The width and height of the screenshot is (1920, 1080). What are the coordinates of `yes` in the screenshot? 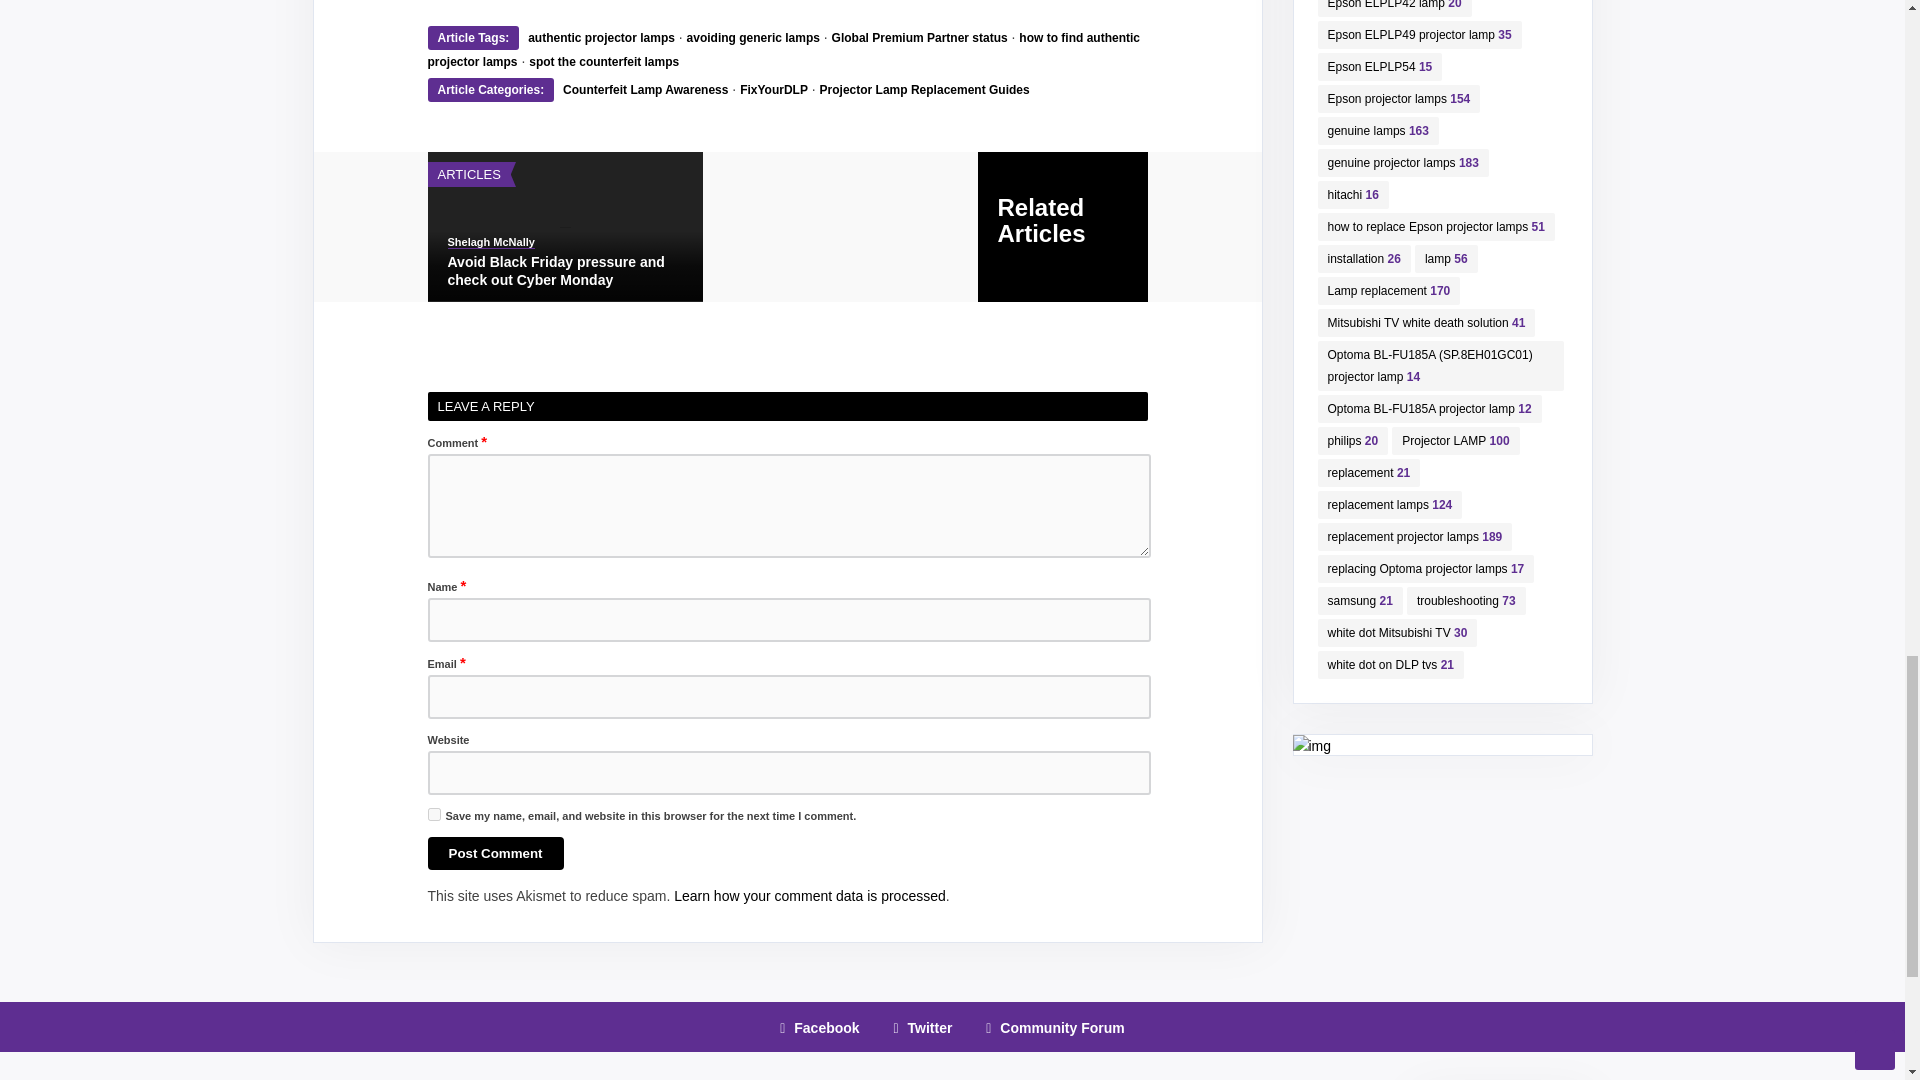 It's located at (434, 814).